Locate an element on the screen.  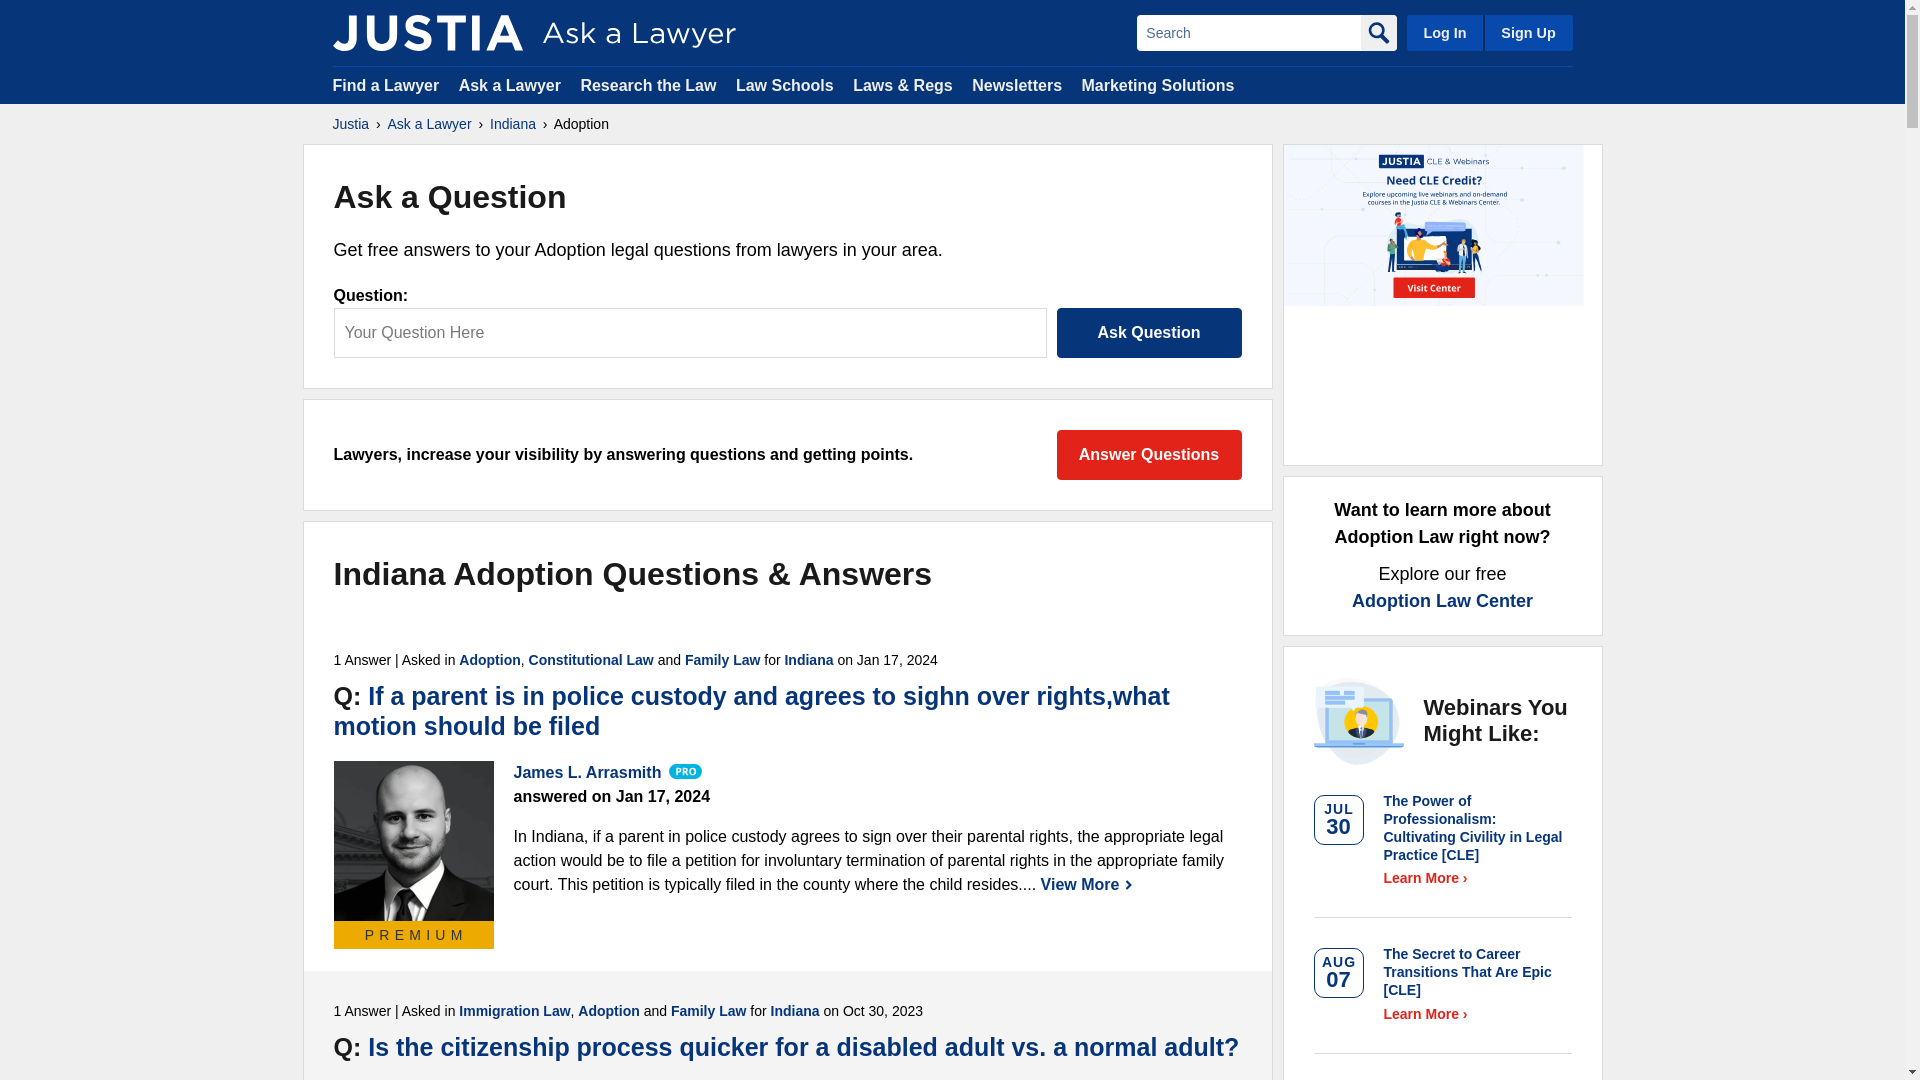
Answer Questions is located at coordinates (1148, 454).